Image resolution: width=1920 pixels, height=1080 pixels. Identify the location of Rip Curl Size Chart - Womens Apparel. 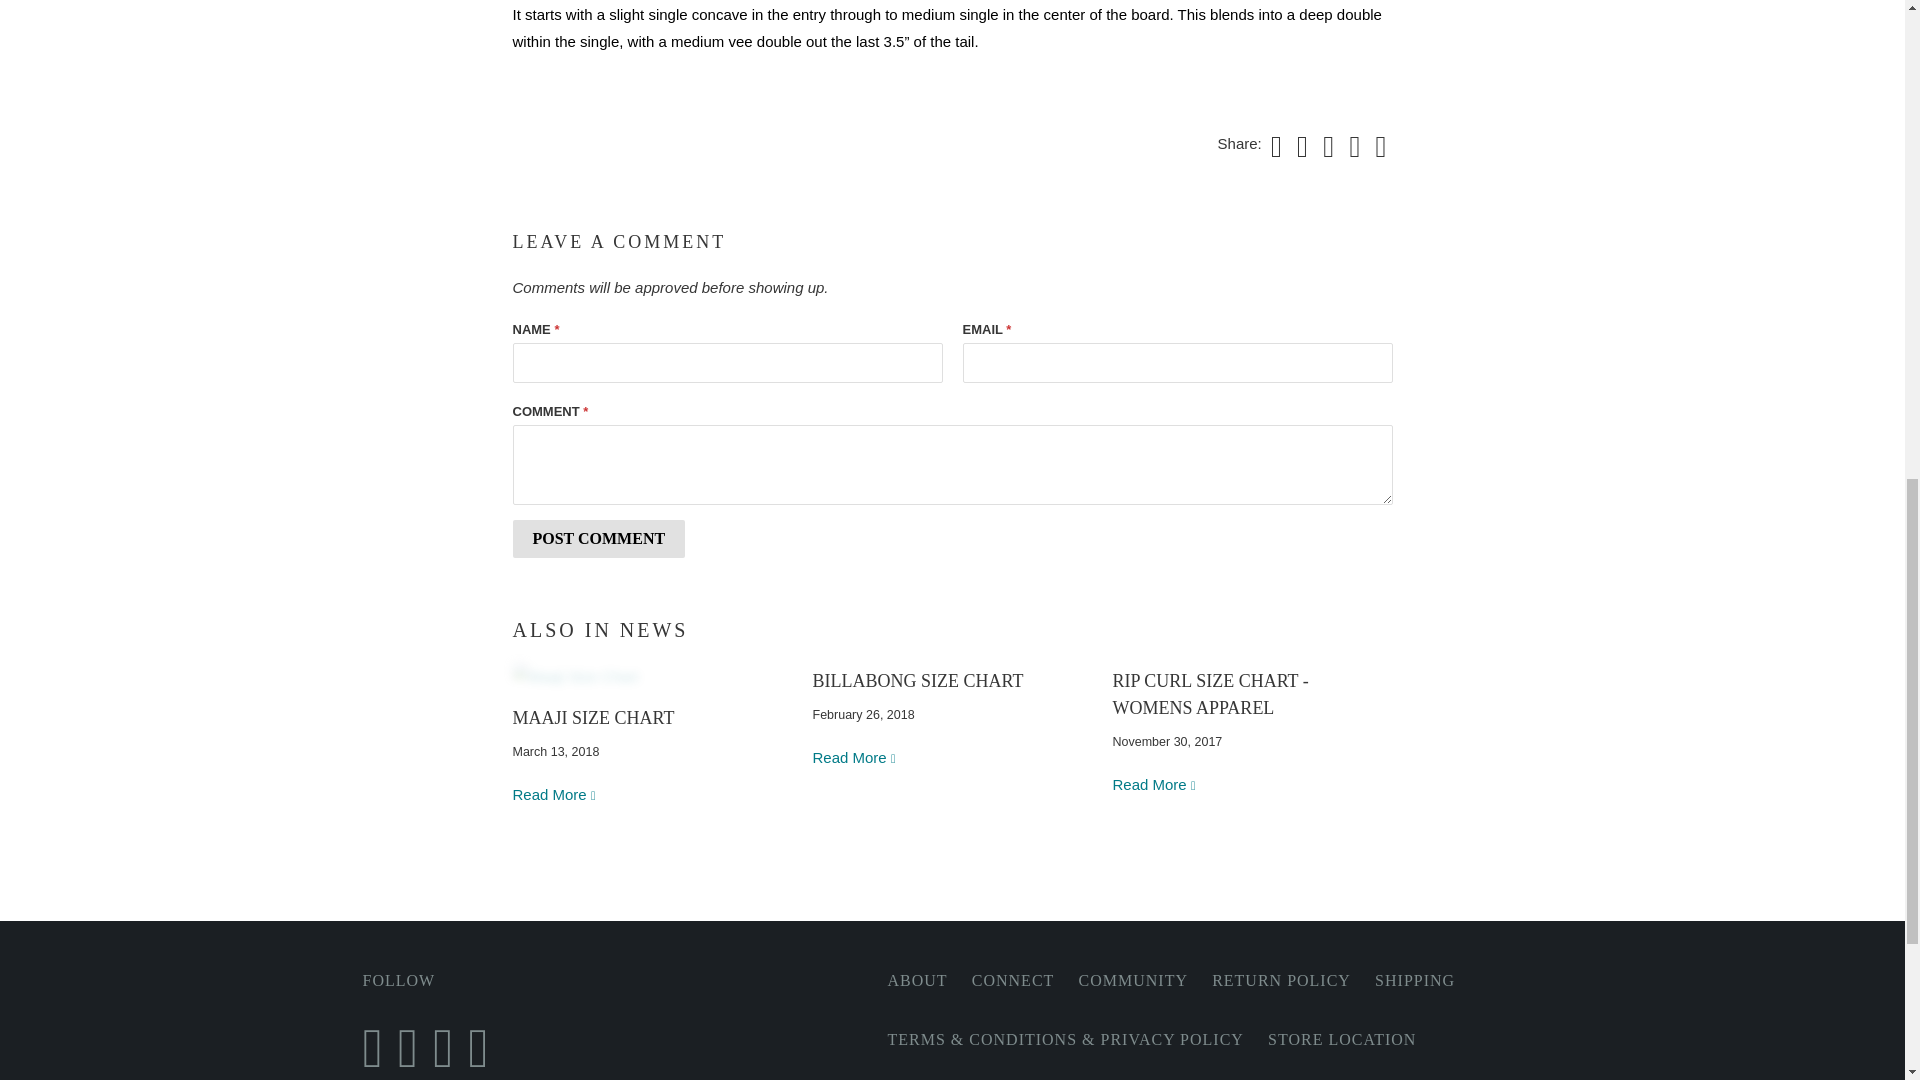
(1154, 784).